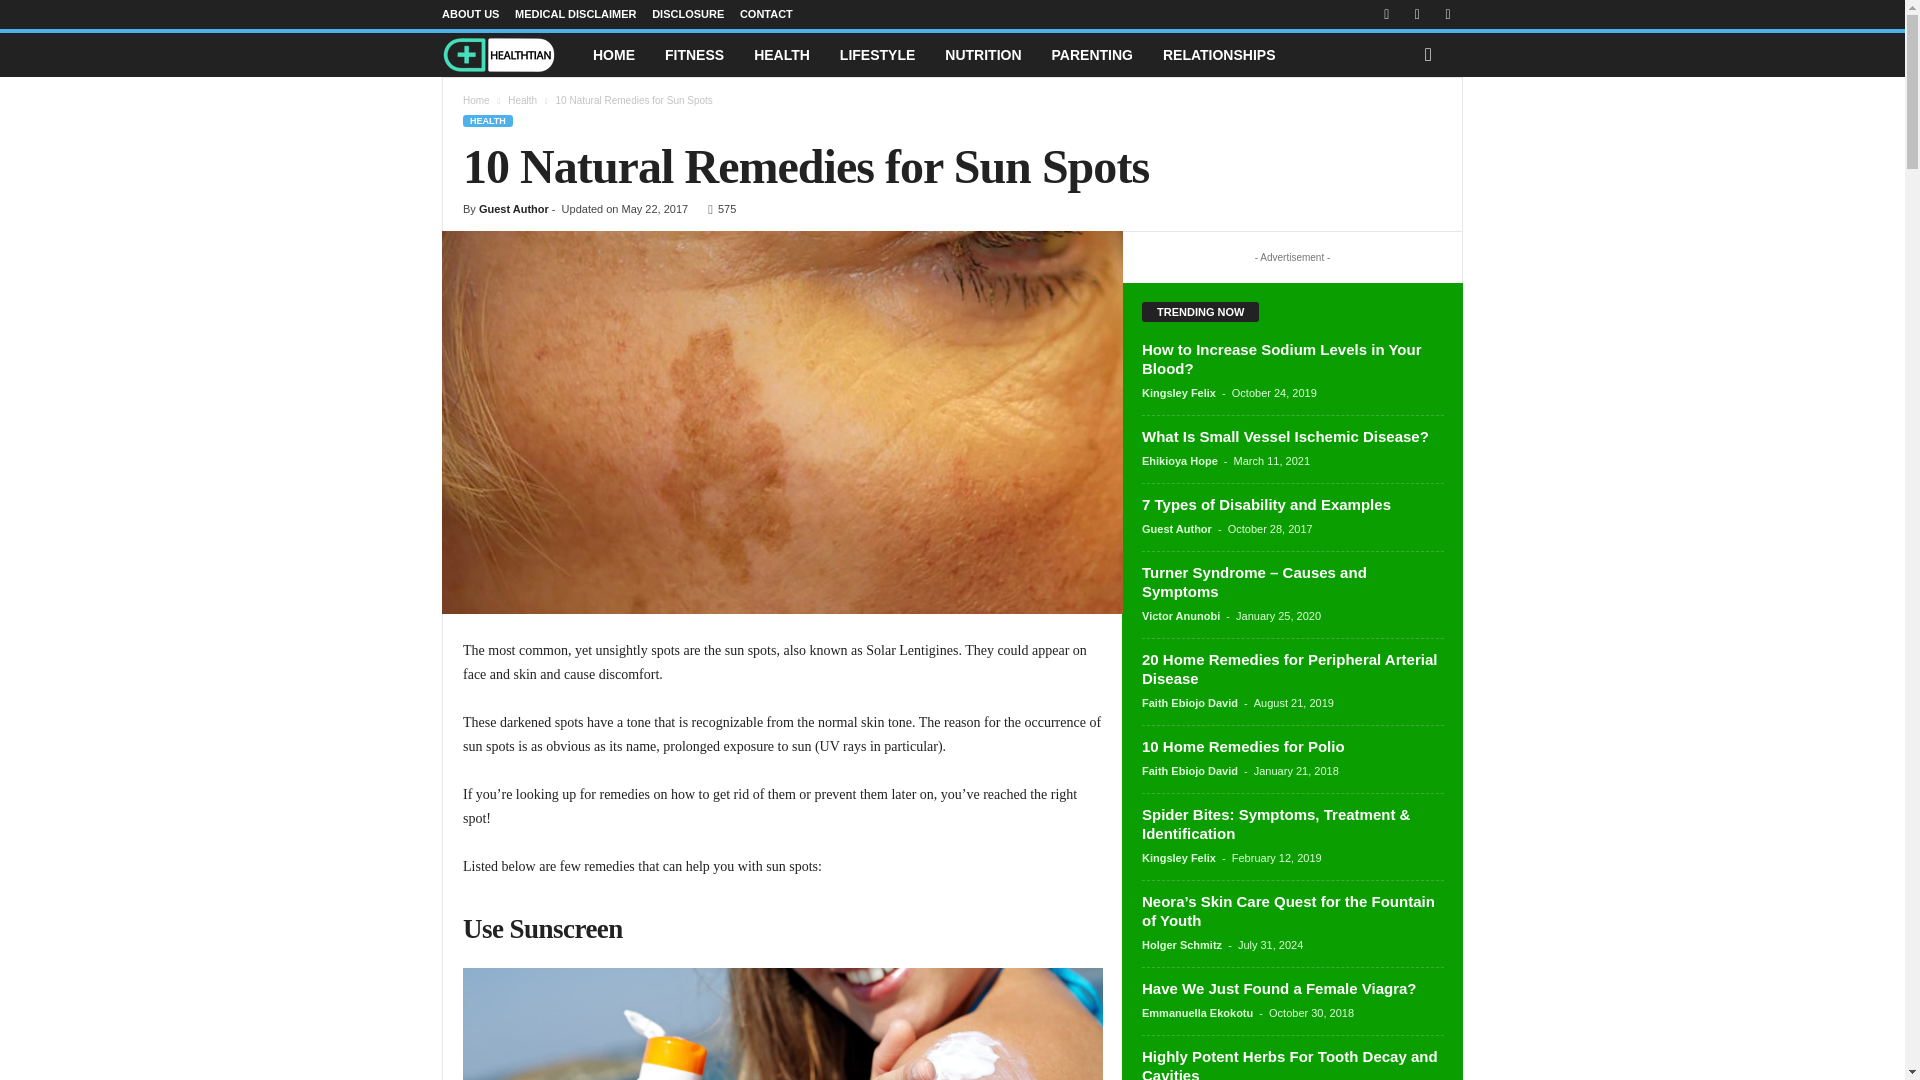  I want to click on DISCLOSURE, so click(688, 14).